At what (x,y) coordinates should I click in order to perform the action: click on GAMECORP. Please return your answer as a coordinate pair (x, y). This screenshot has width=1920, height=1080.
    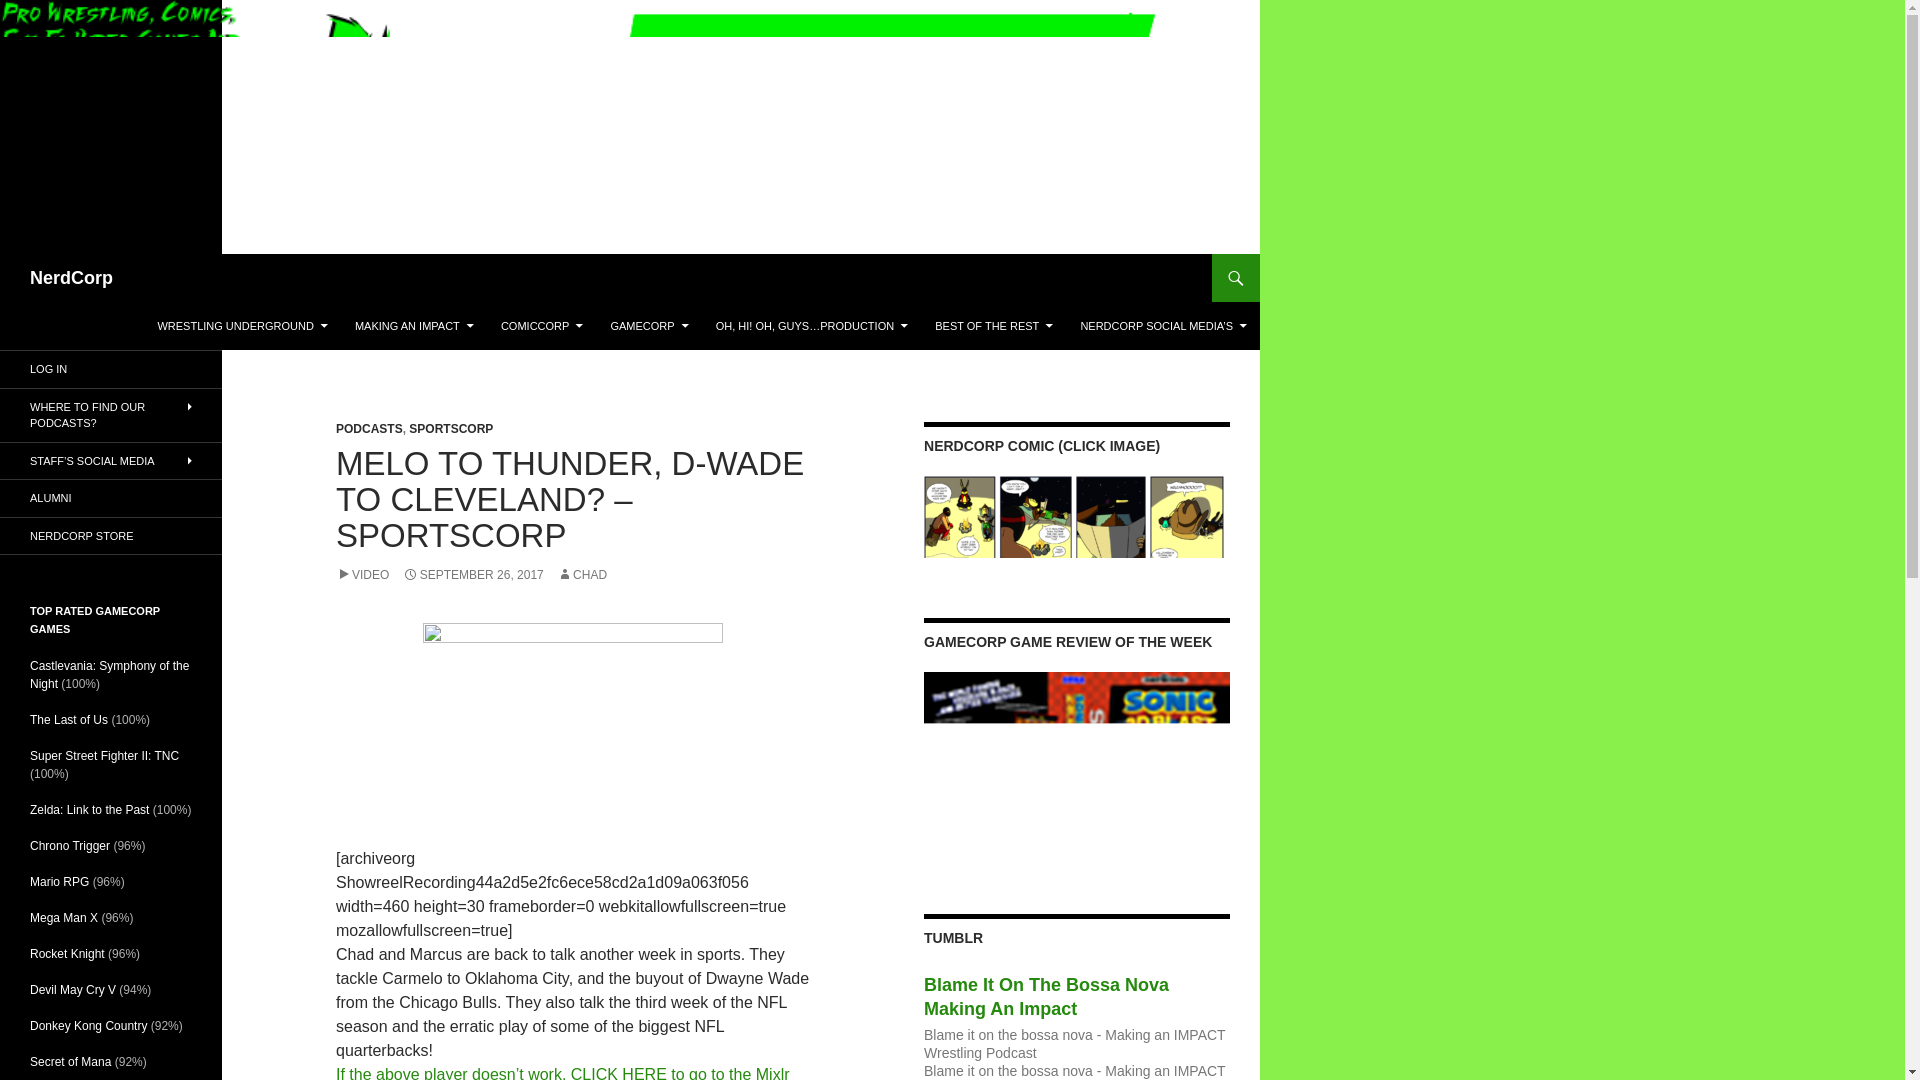
    Looking at the image, I should click on (648, 326).